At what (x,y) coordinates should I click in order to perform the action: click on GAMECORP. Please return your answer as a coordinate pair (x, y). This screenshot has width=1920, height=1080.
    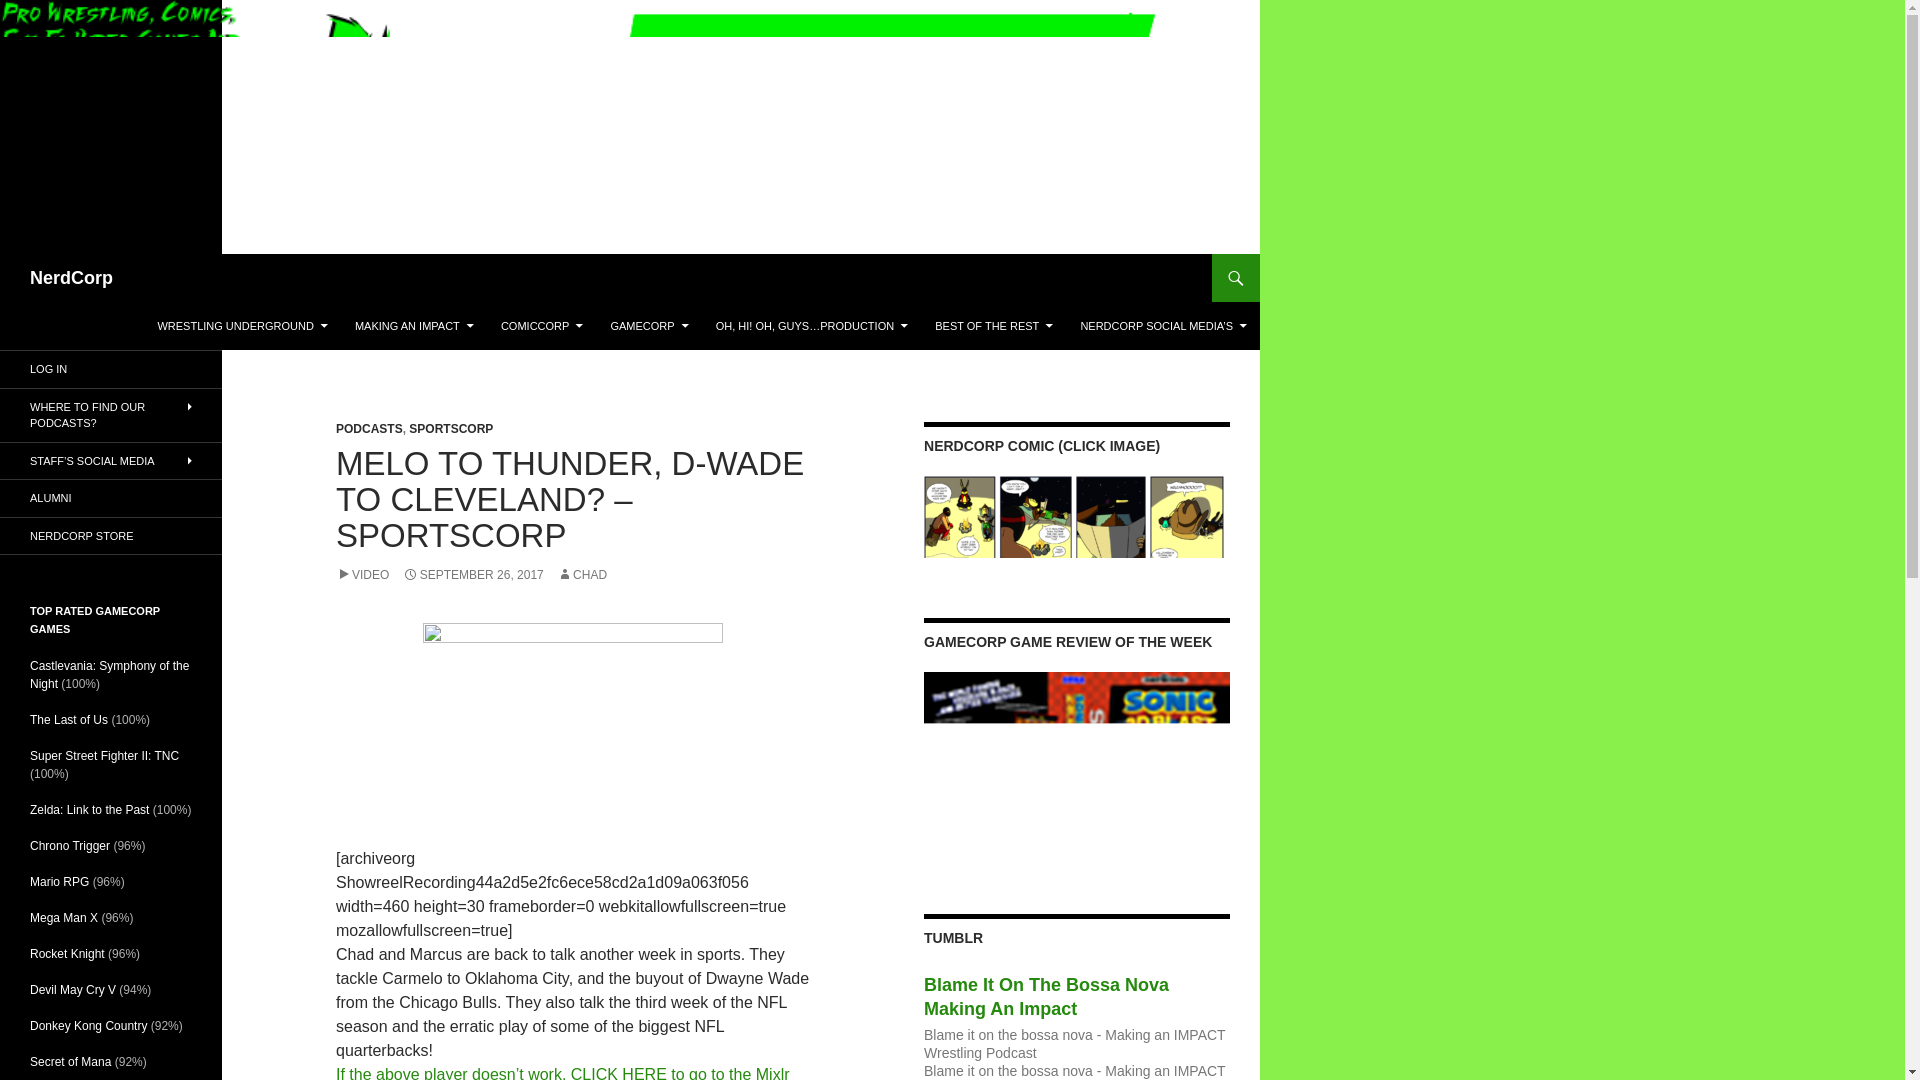
    Looking at the image, I should click on (648, 326).